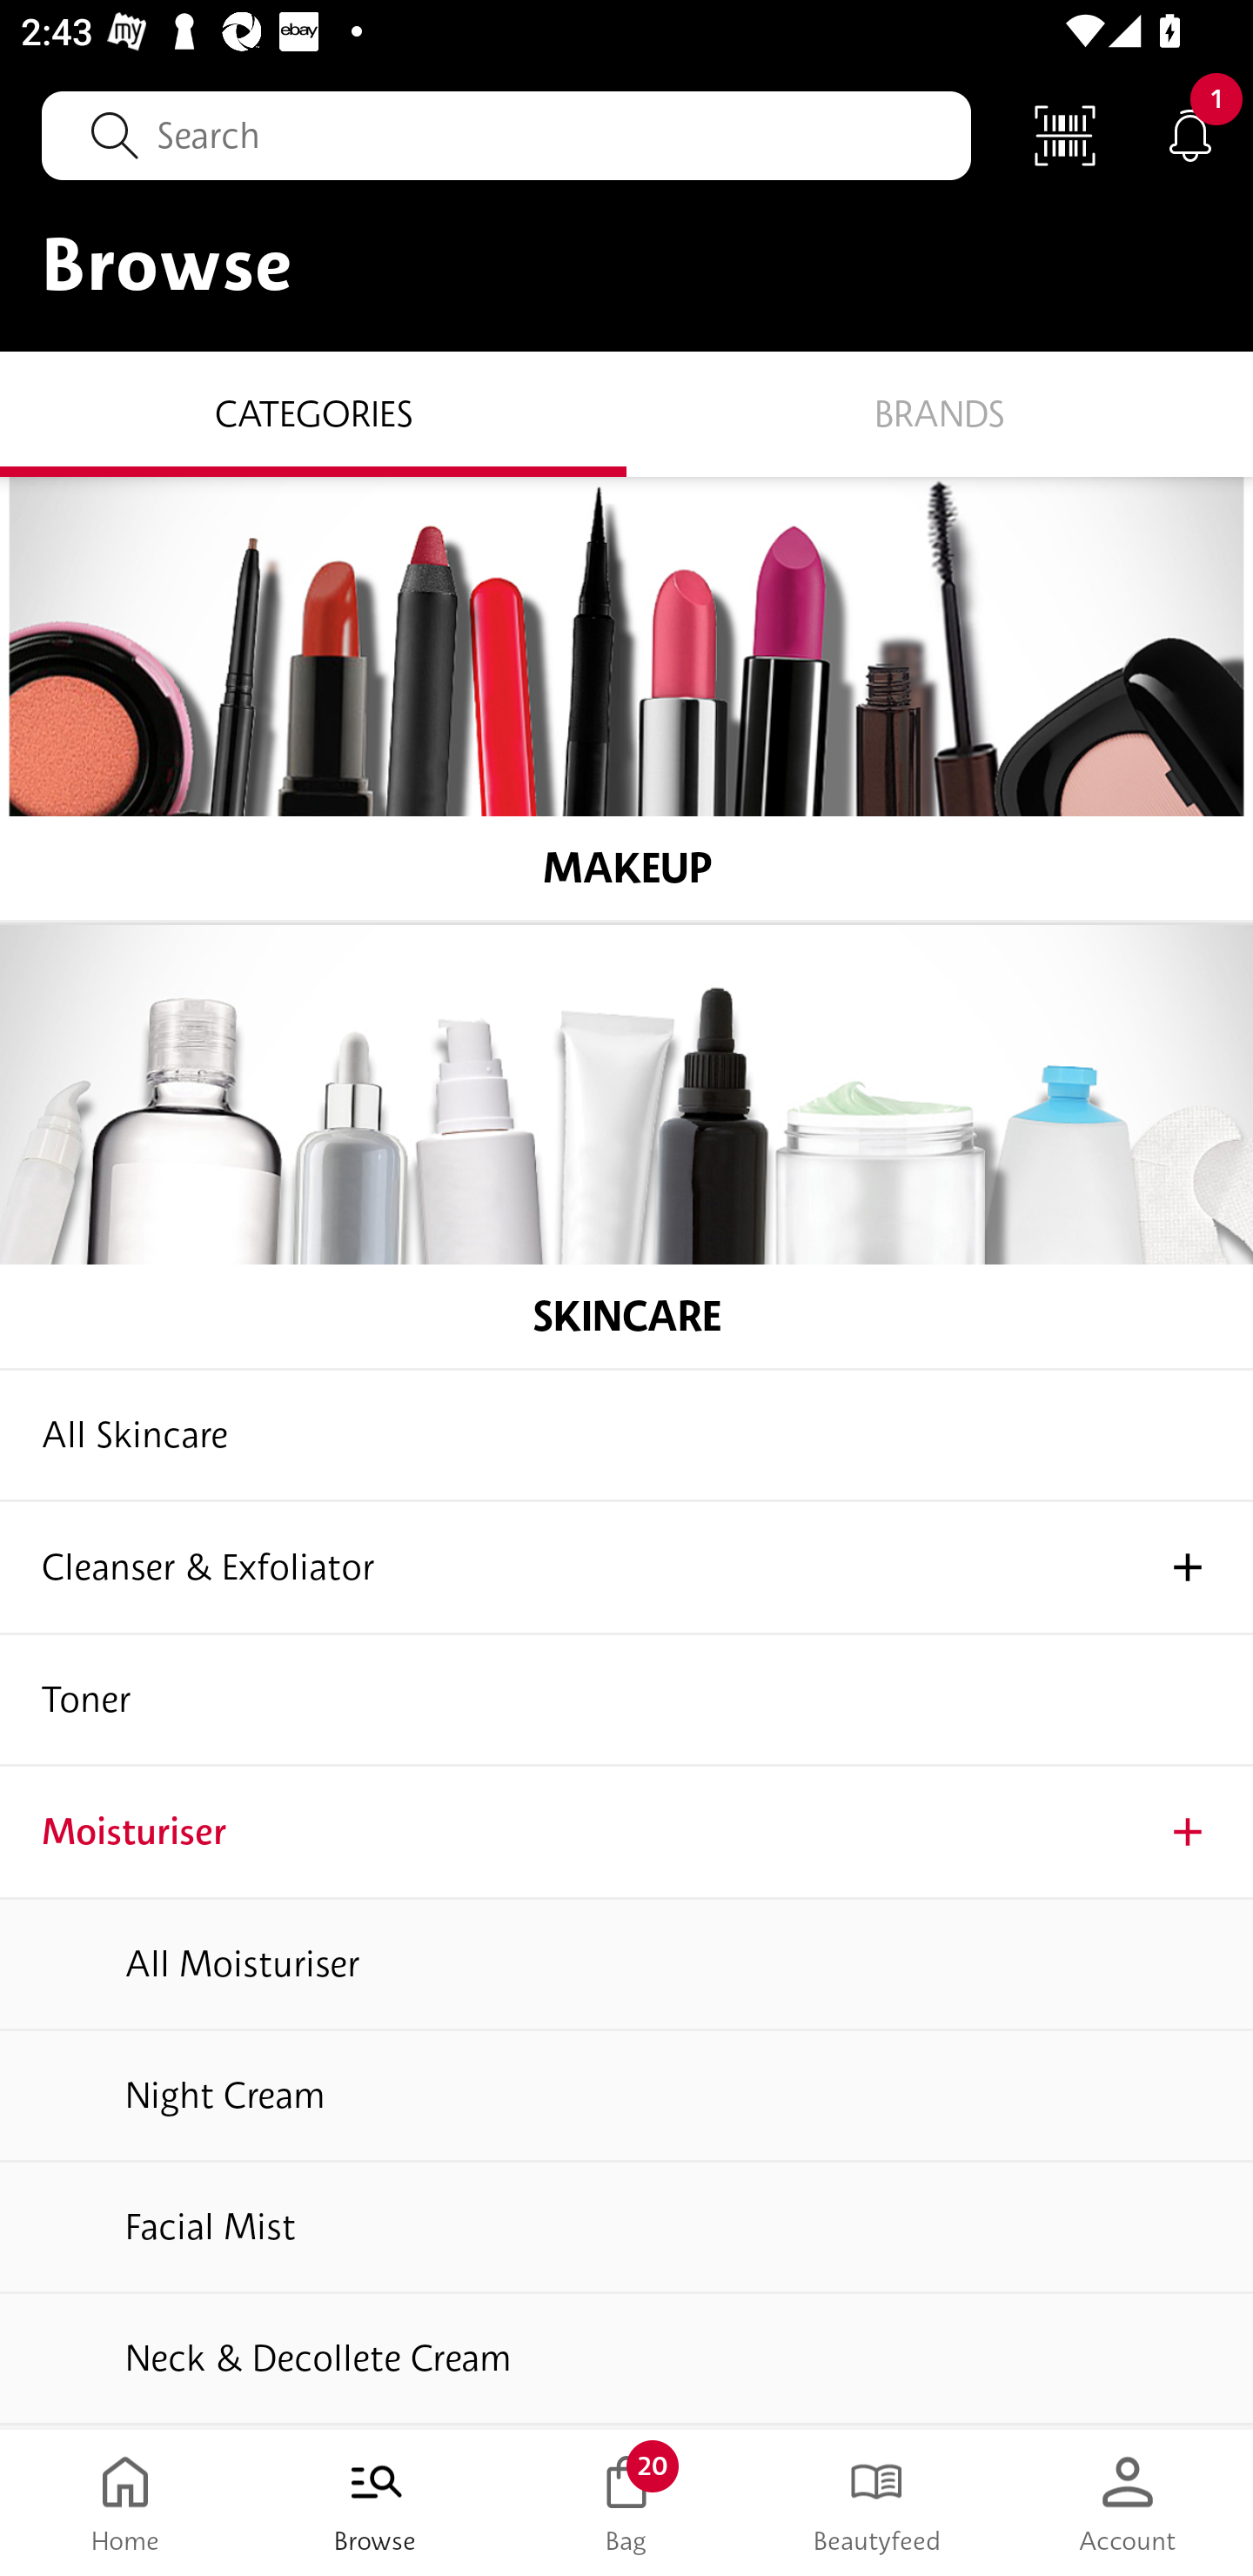 This screenshot has width=1253, height=2576. I want to click on Cleanser & Exfoliator, so click(626, 1568).